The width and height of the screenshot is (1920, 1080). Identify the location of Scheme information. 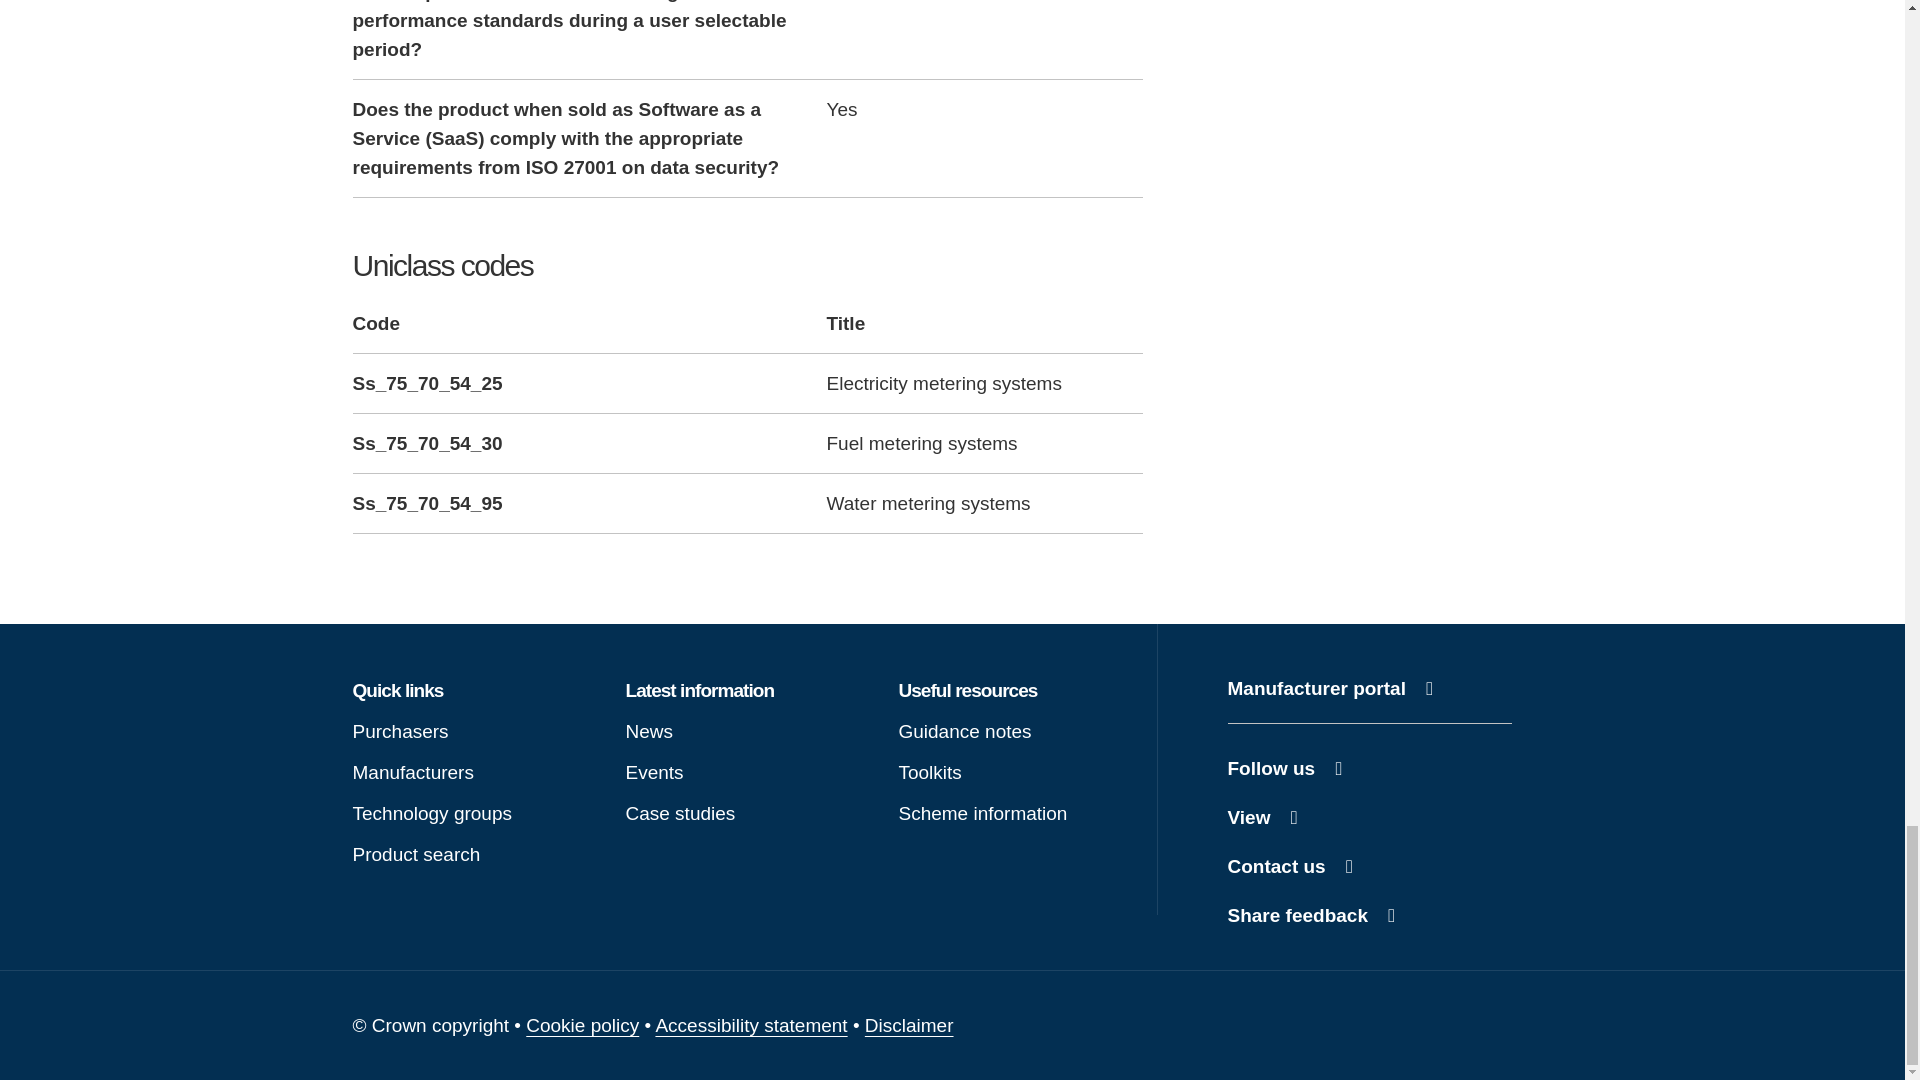
(1019, 812).